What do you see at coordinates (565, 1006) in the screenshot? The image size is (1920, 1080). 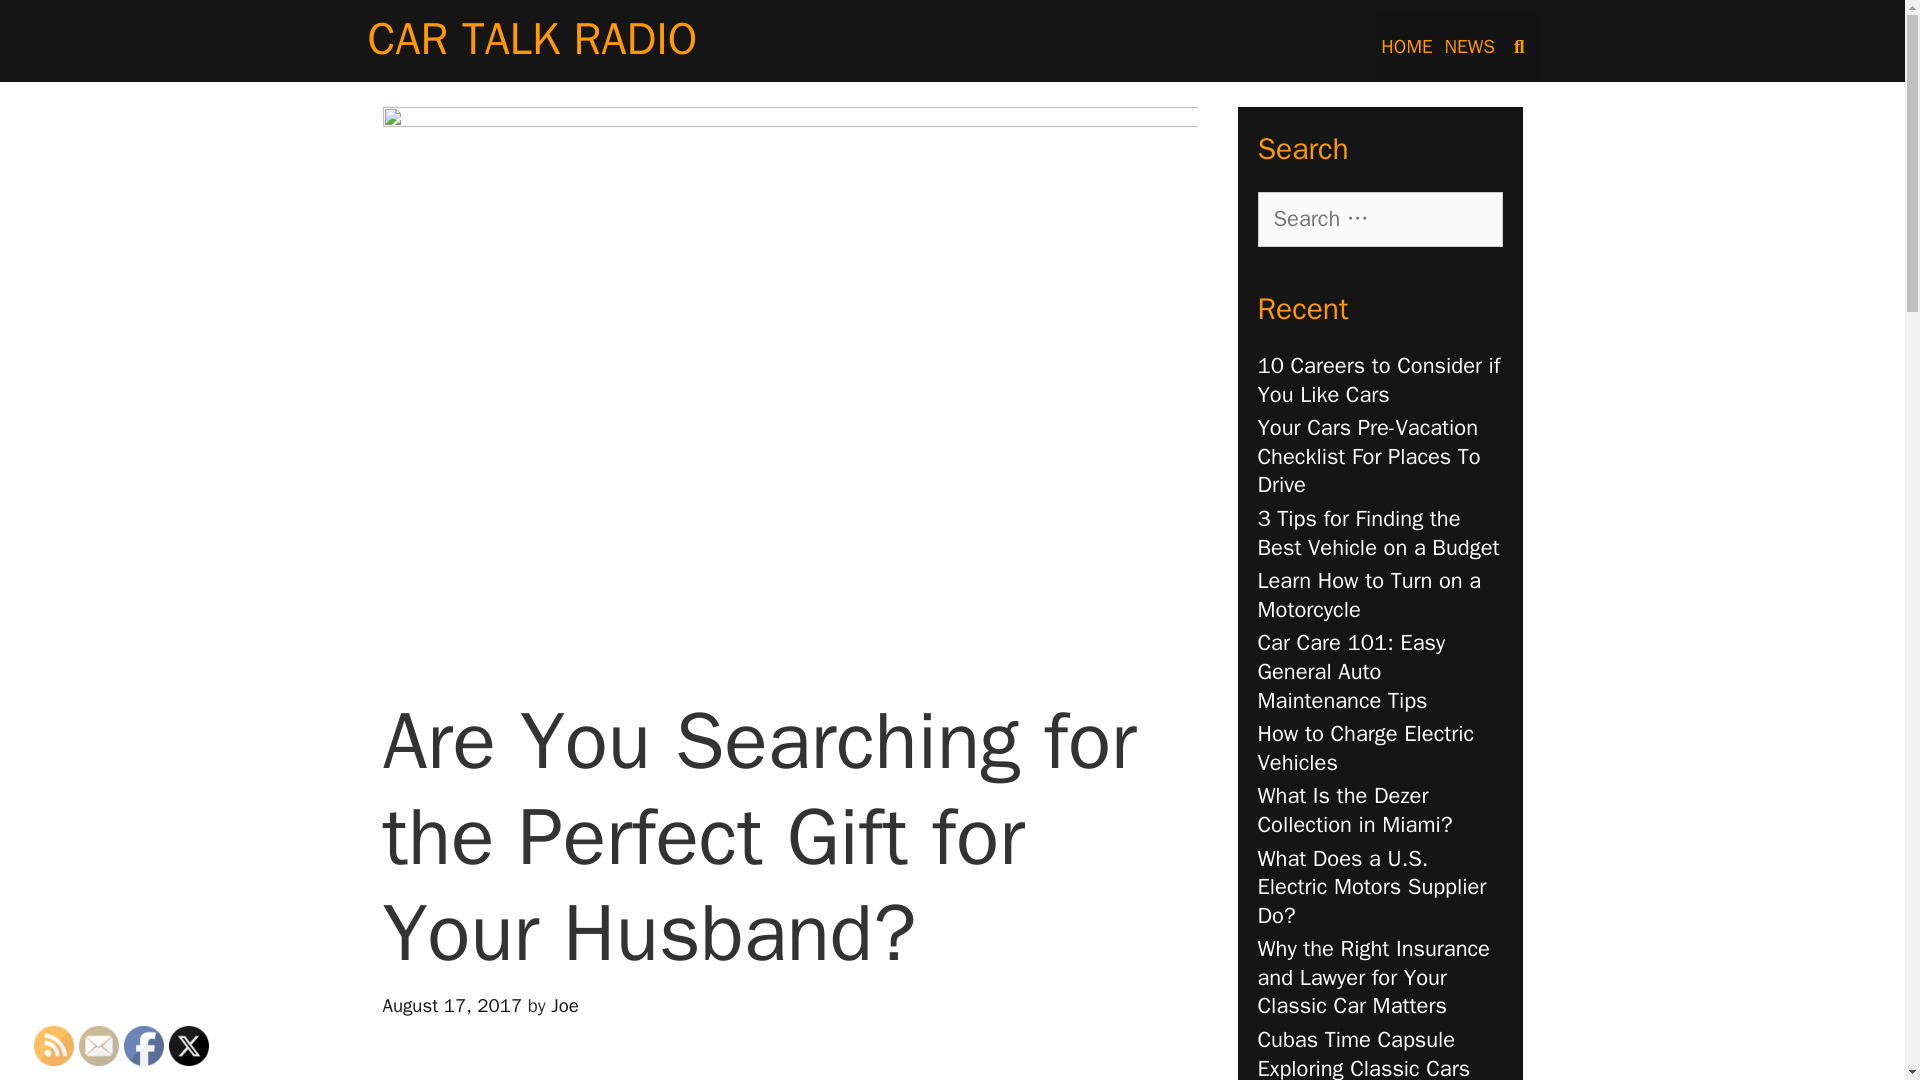 I see `Joe` at bounding box center [565, 1006].